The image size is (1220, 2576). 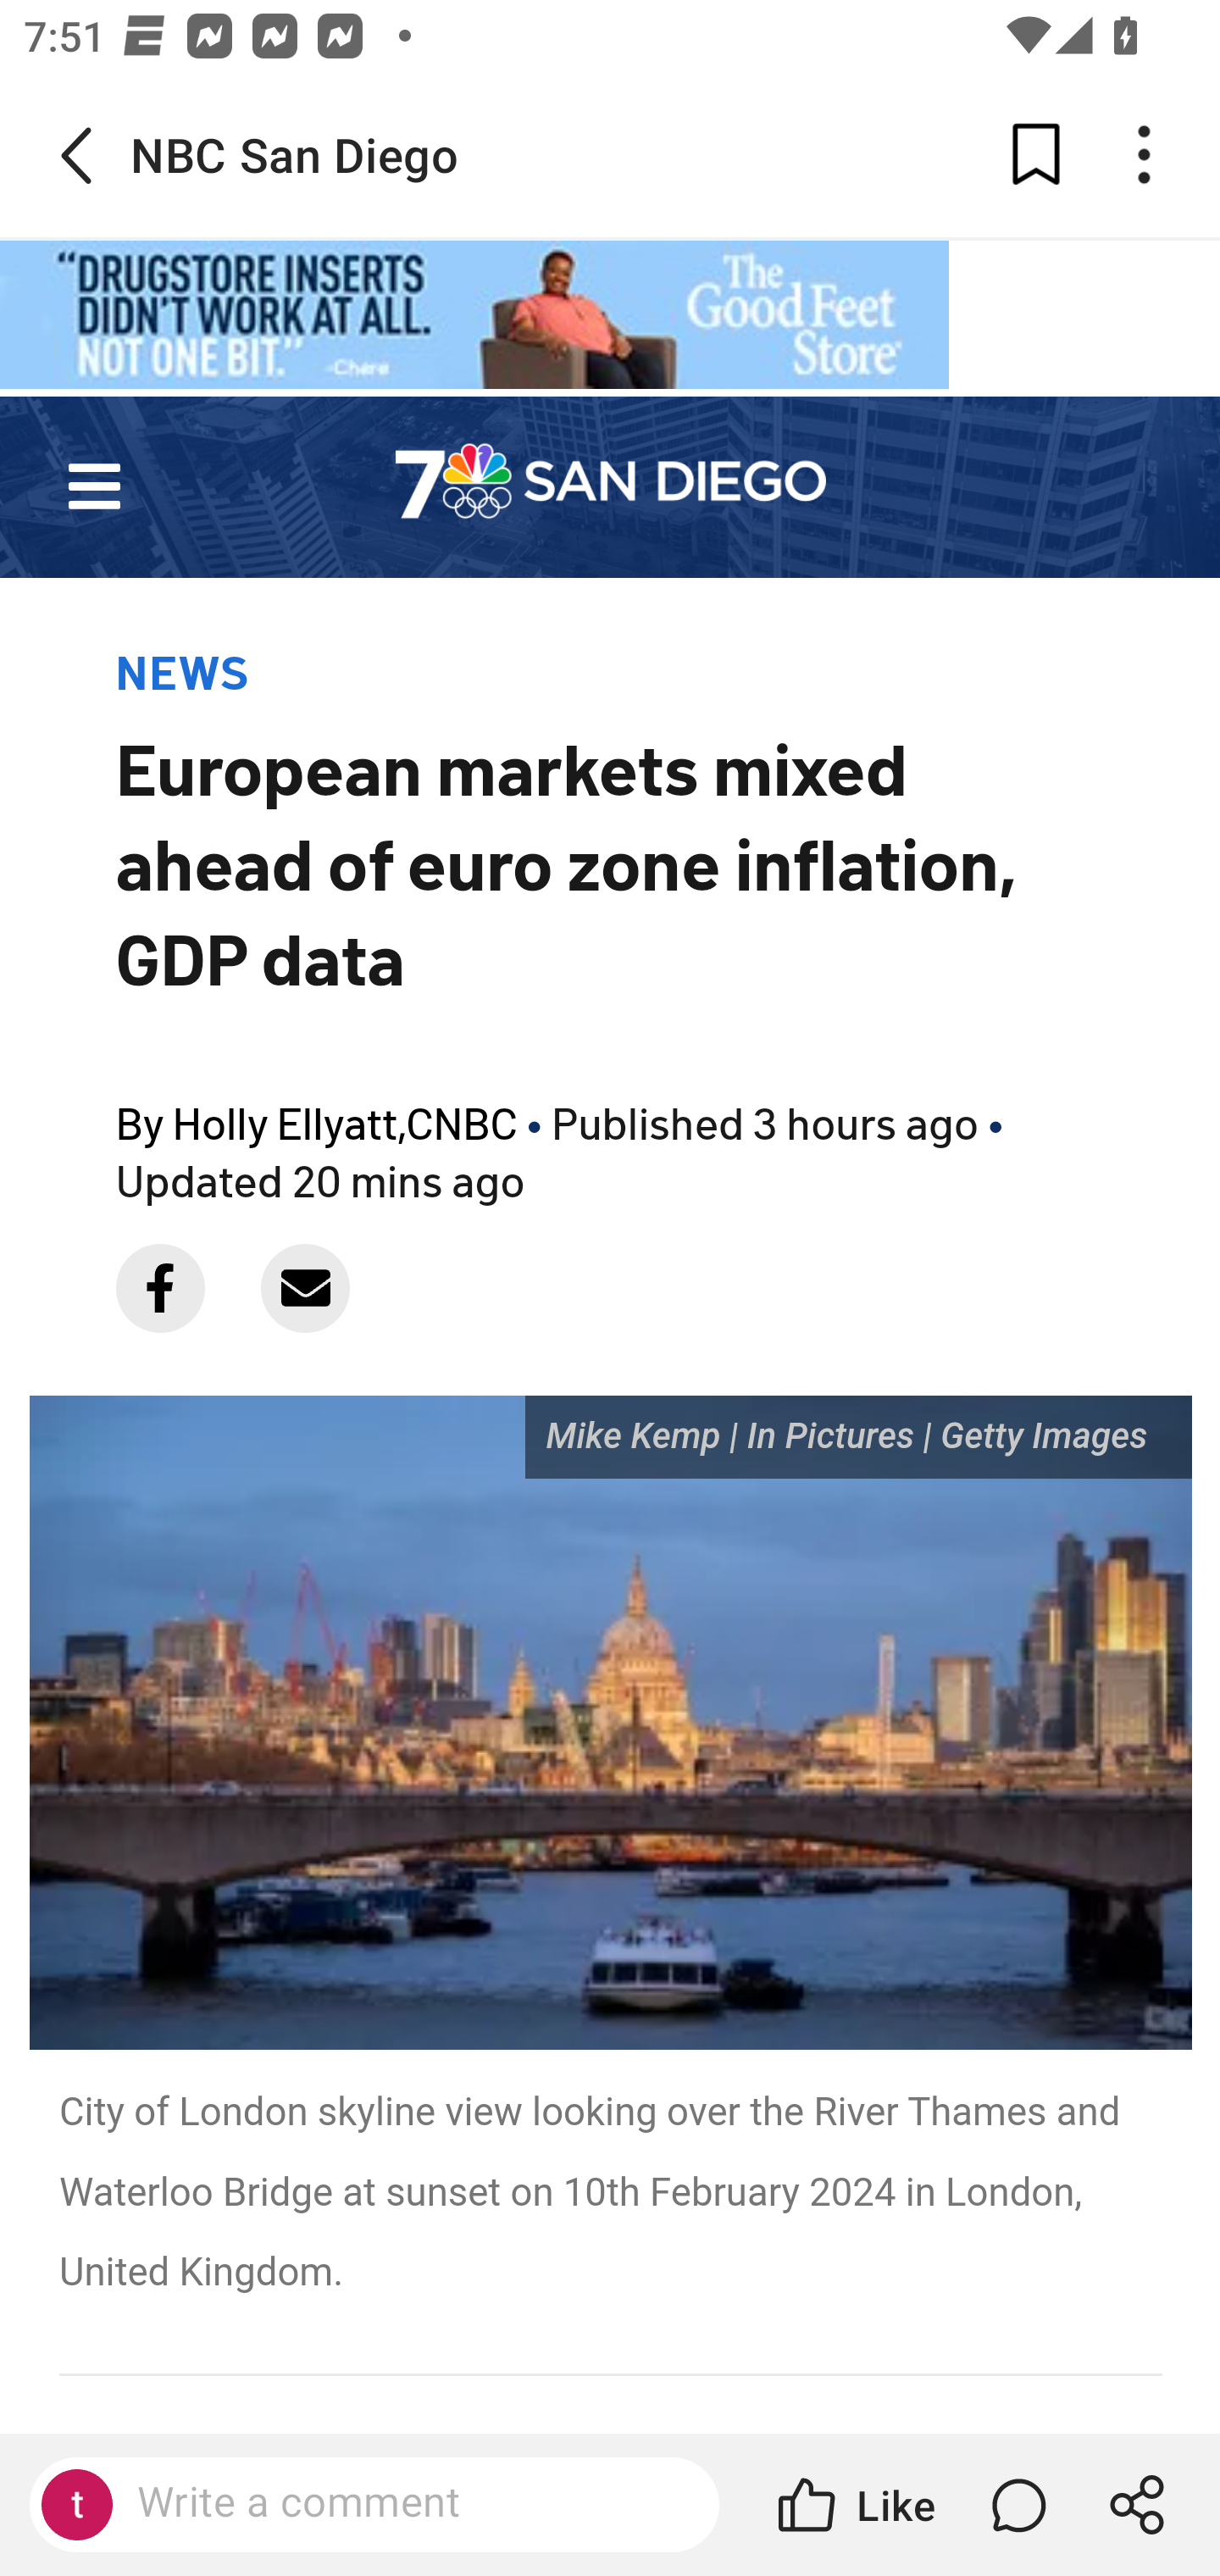 I want to click on Write a comment, so click(x=403, y=2503).